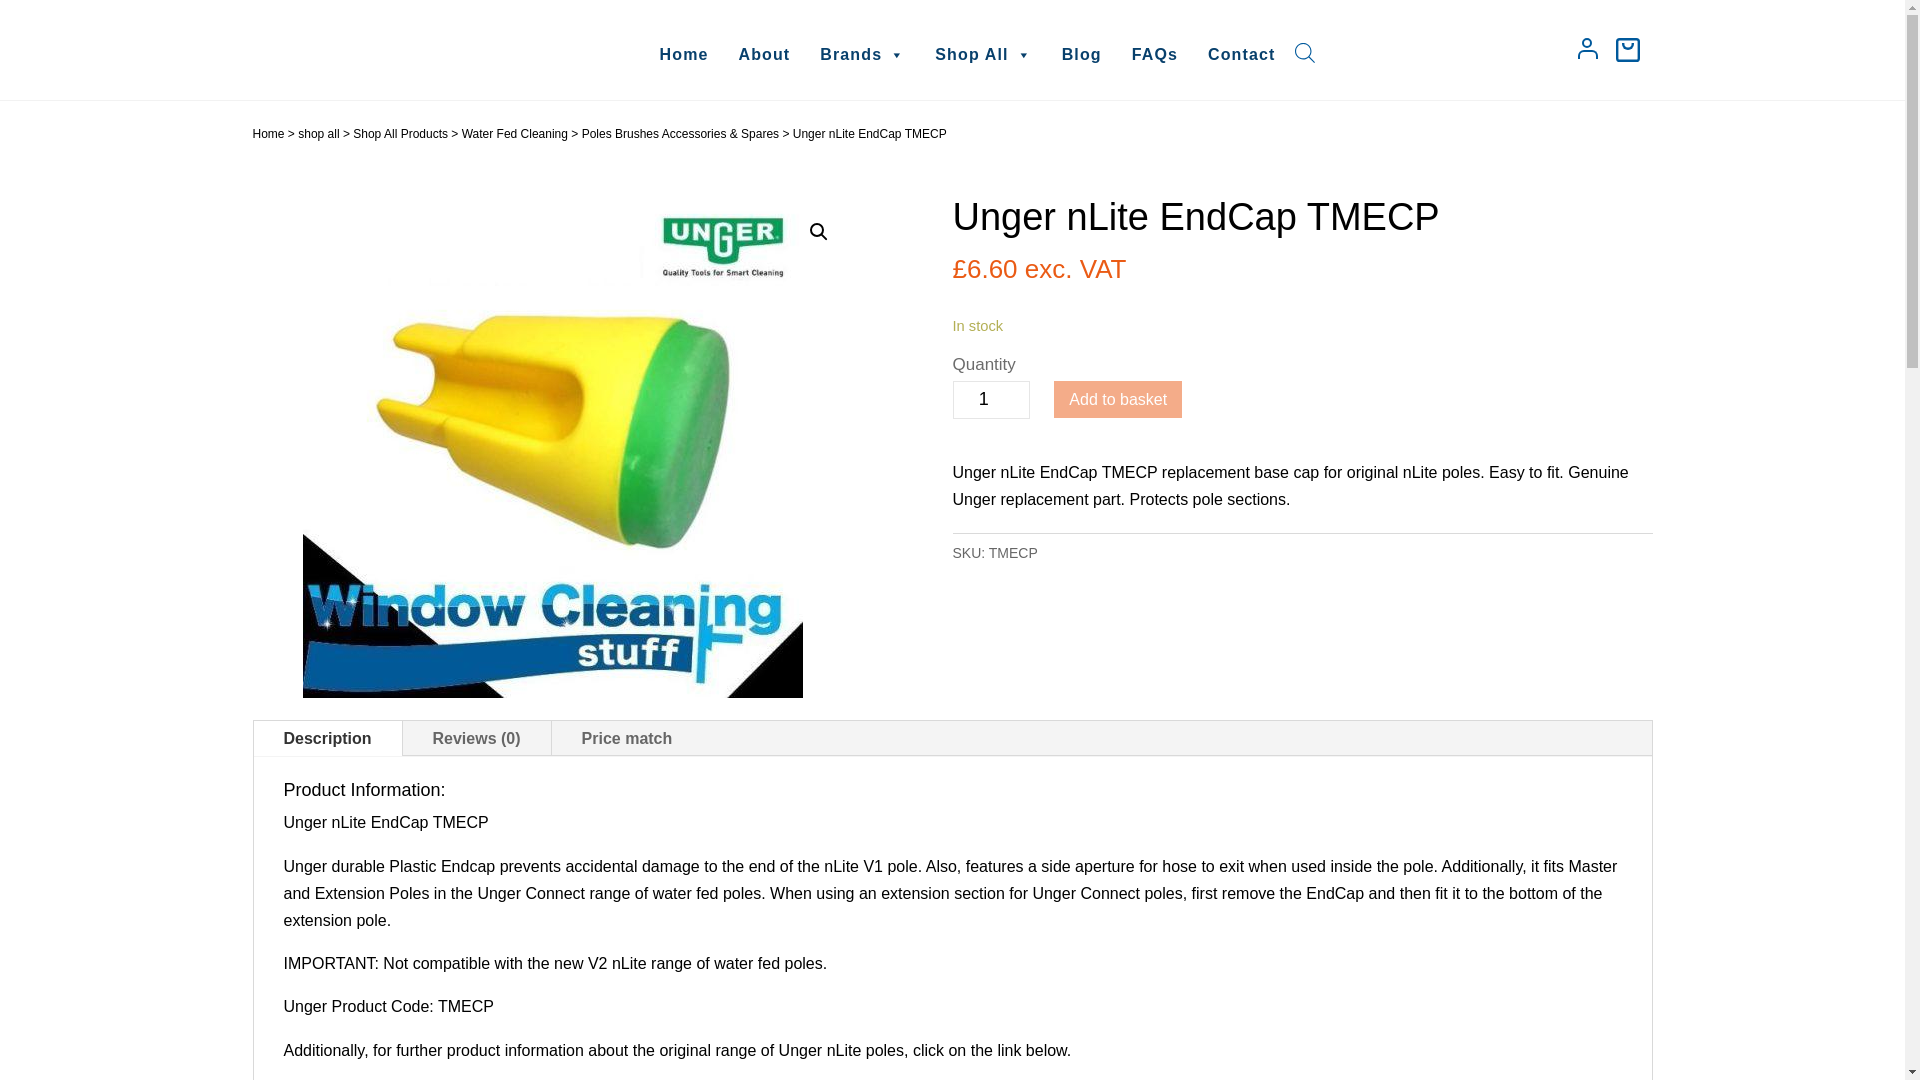 The image size is (1920, 1080). What do you see at coordinates (764, 54) in the screenshot?
I see `About` at bounding box center [764, 54].